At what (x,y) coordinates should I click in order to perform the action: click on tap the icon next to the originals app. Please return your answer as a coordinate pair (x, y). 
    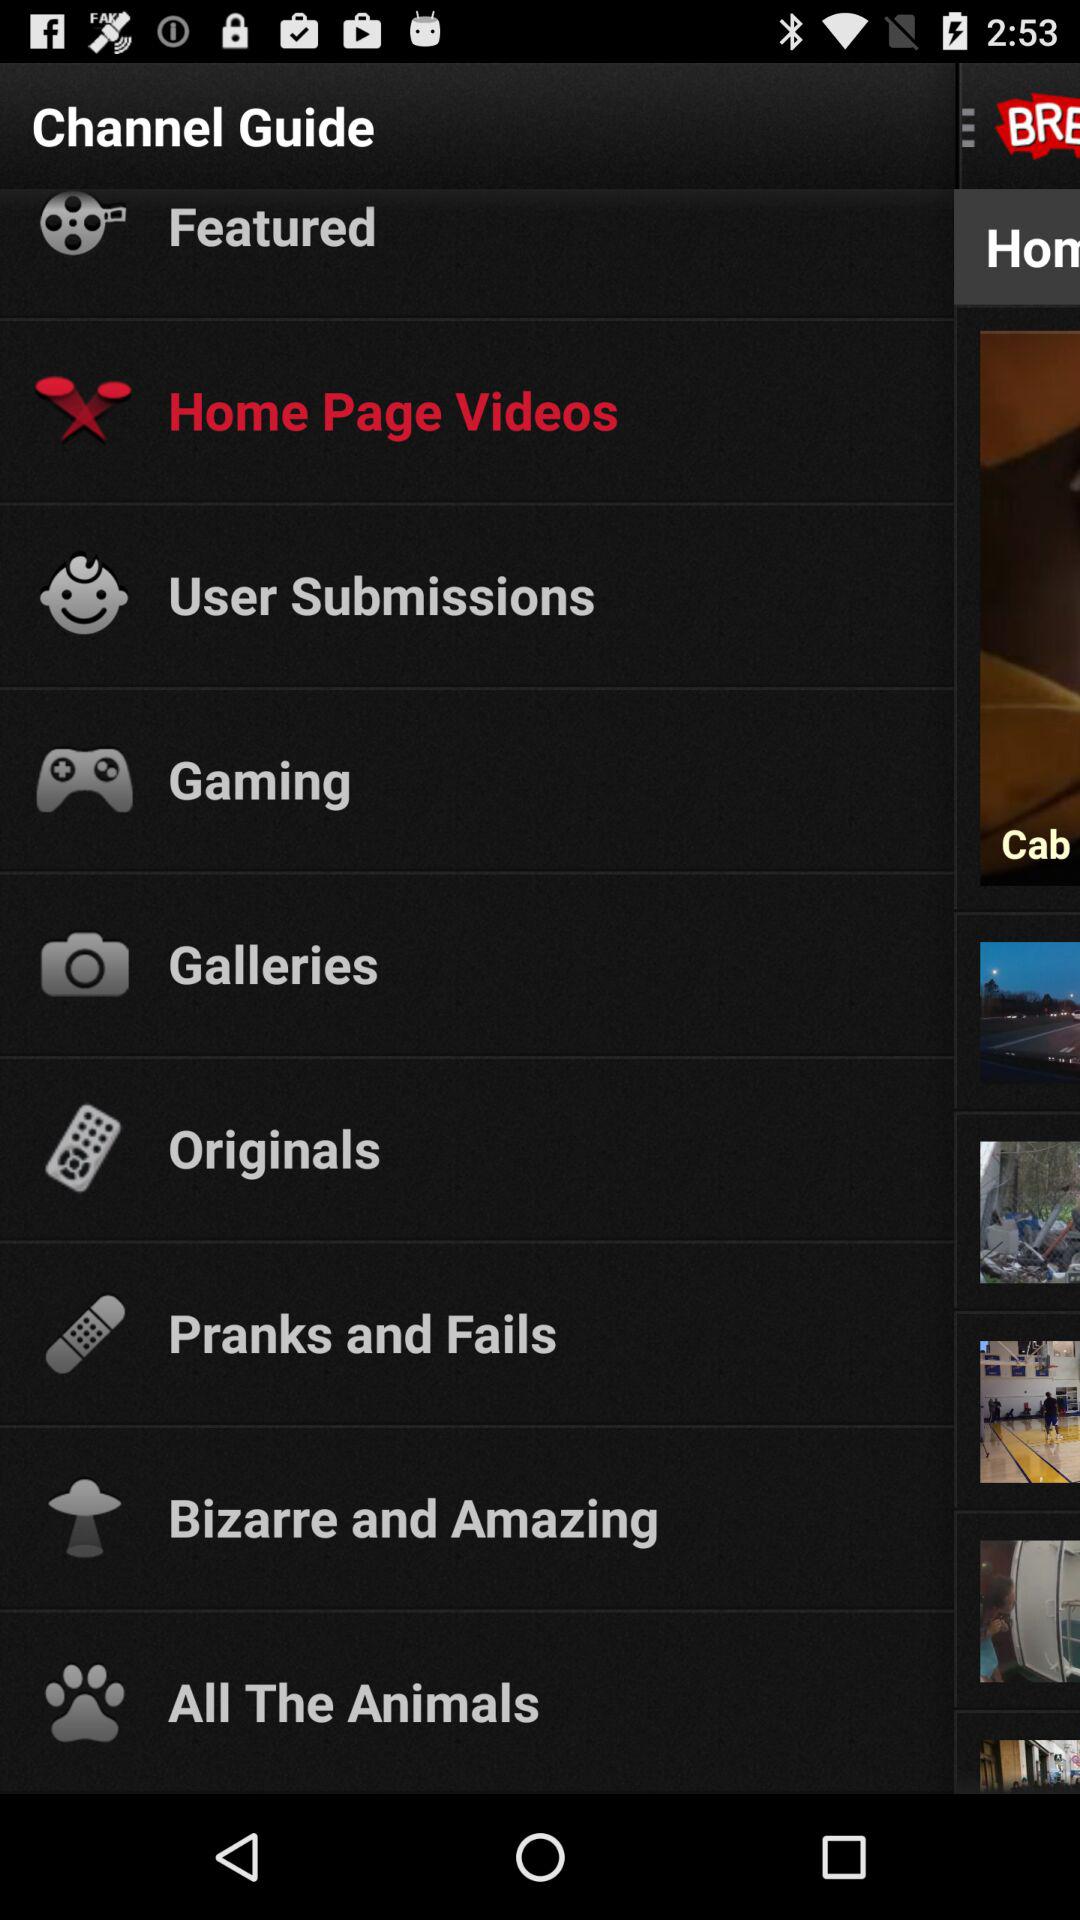
    Looking at the image, I should click on (1016, 1112).